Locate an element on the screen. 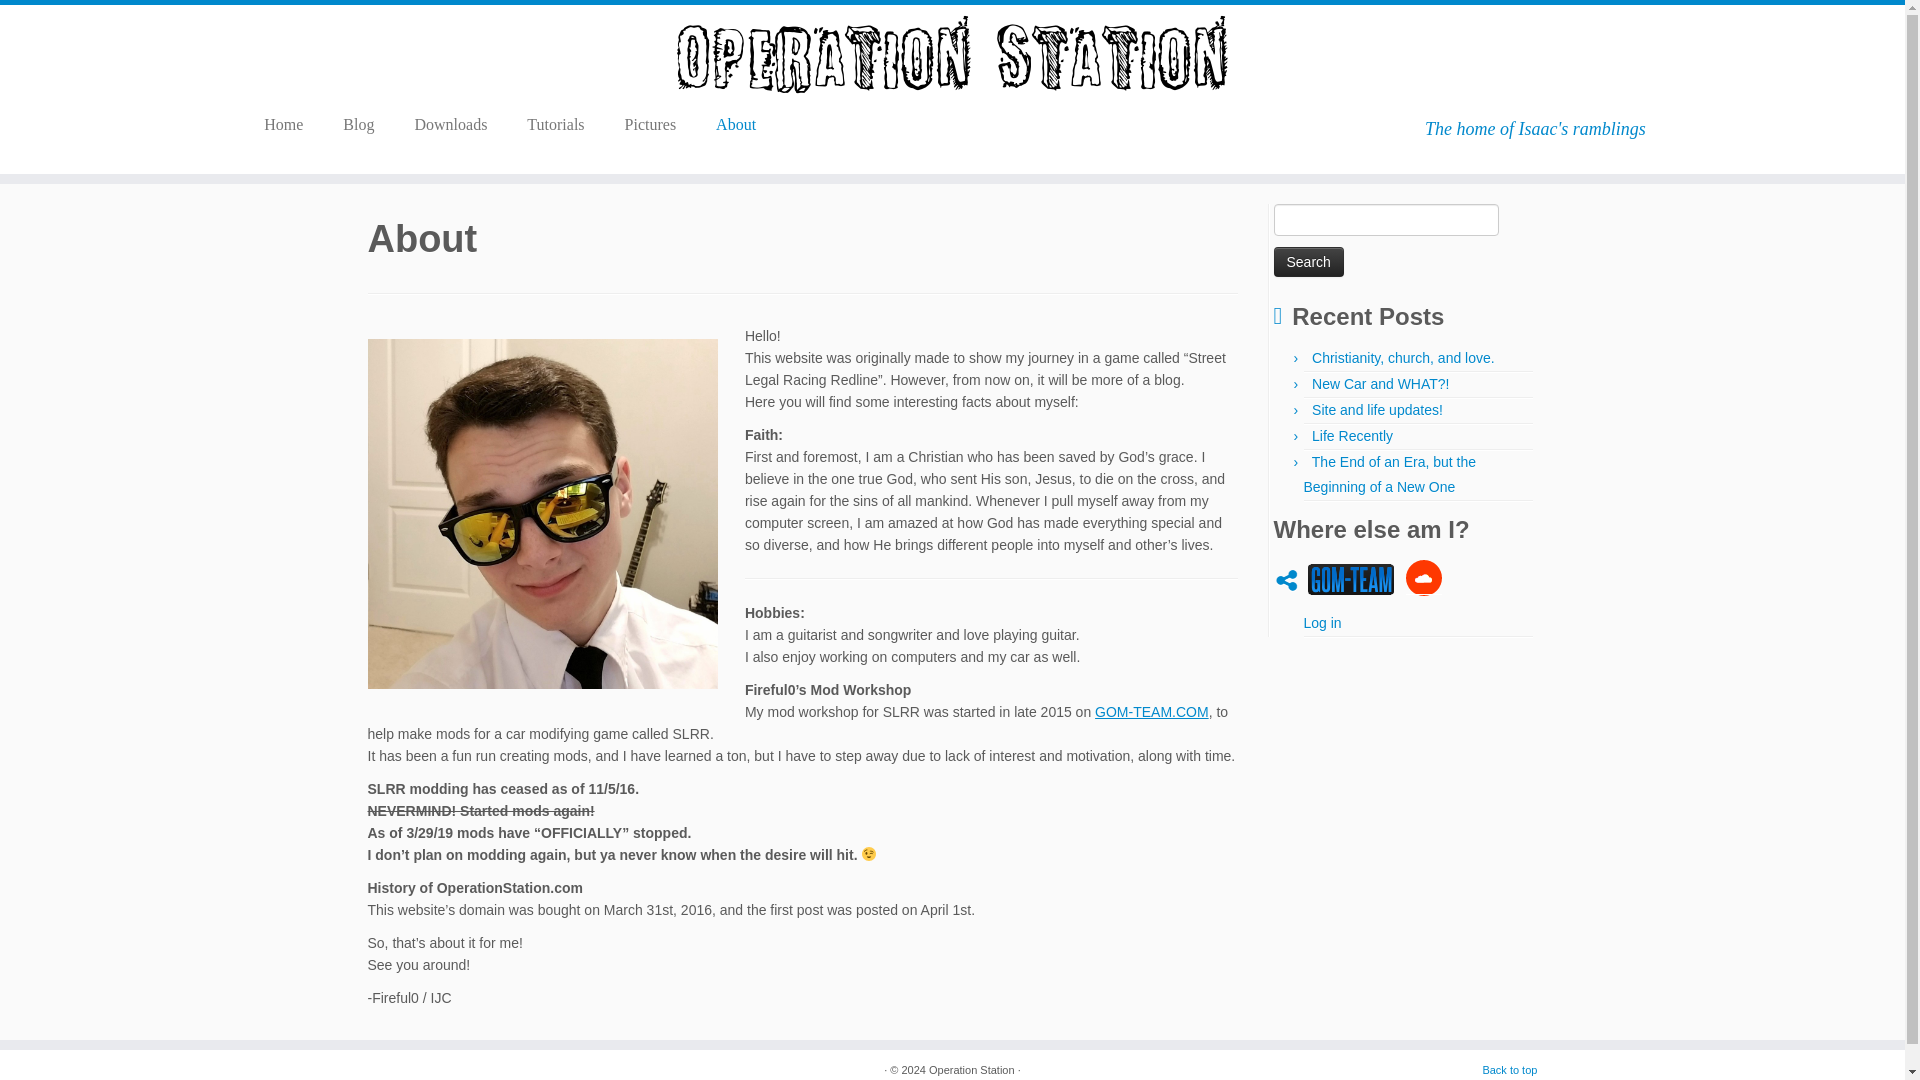 The width and height of the screenshot is (1920, 1080). Life Recently is located at coordinates (1352, 435).